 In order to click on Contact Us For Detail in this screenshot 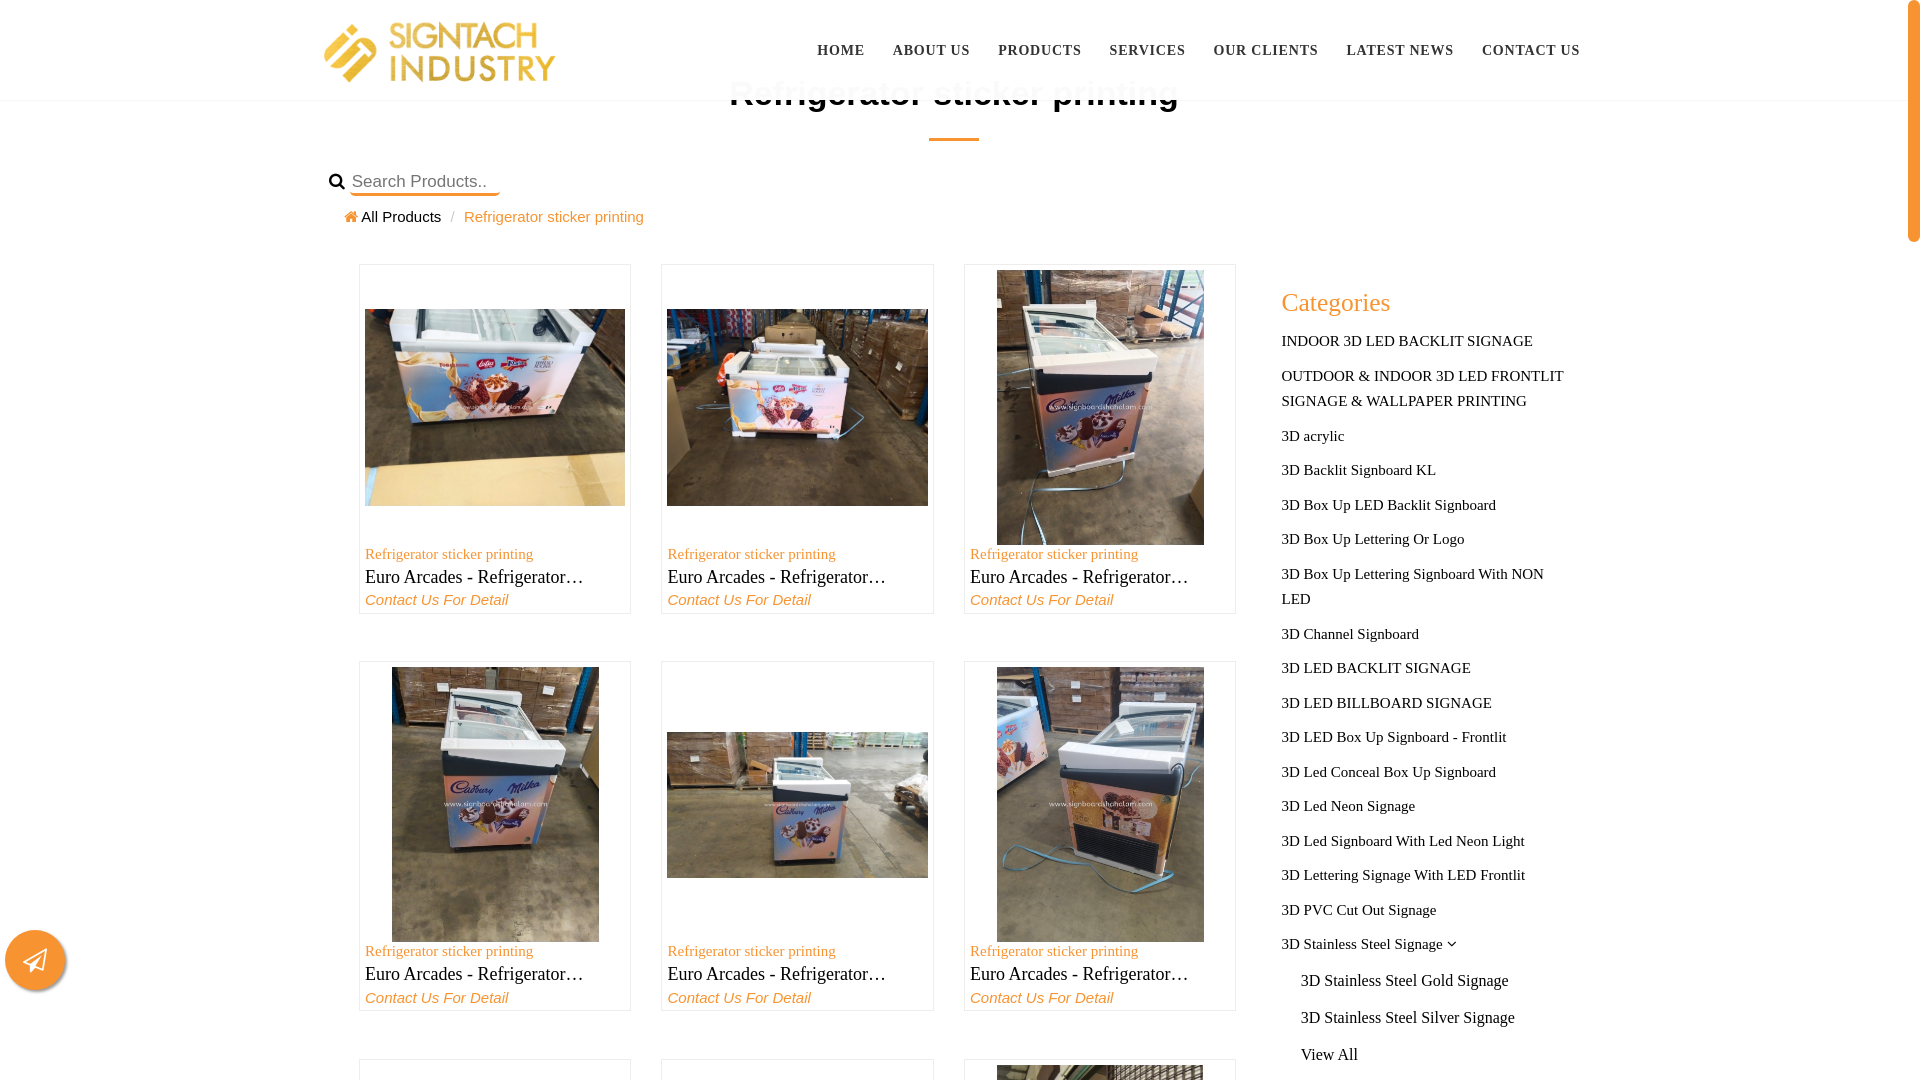, I will do `click(486, 998)`.